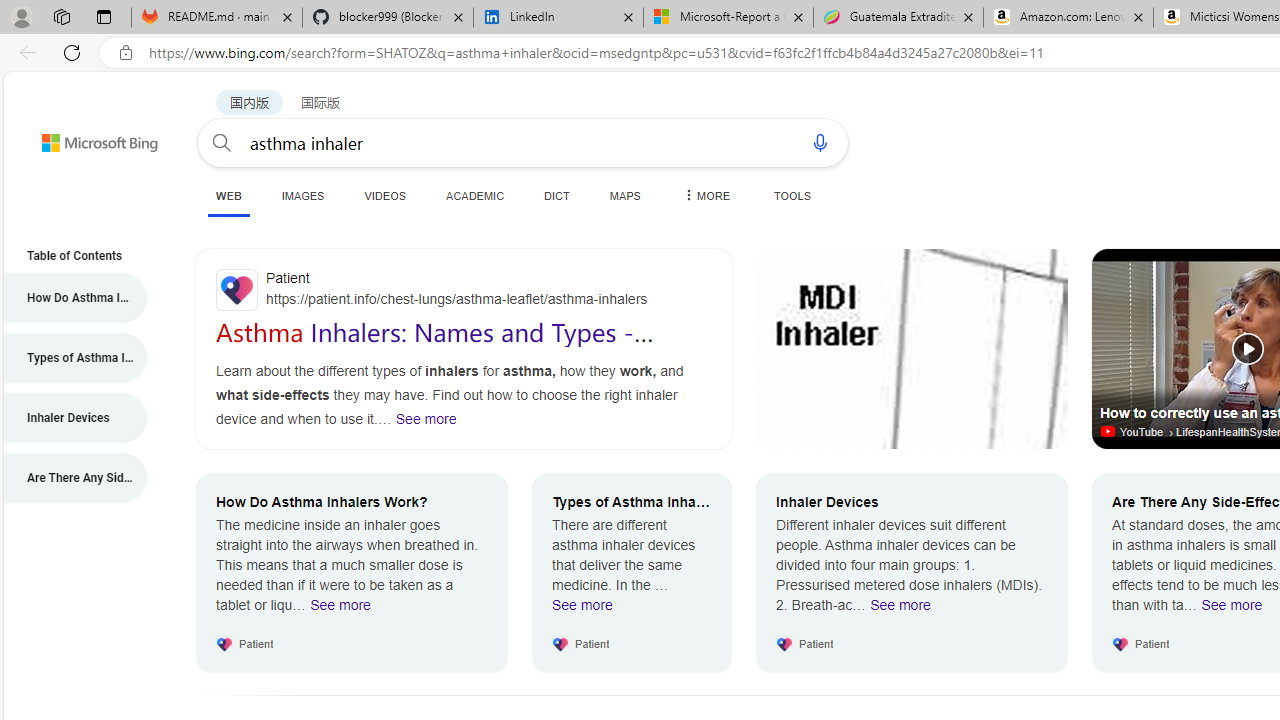 The height and width of the screenshot is (720, 1280). I want to click on Search button, so click(222, 142).